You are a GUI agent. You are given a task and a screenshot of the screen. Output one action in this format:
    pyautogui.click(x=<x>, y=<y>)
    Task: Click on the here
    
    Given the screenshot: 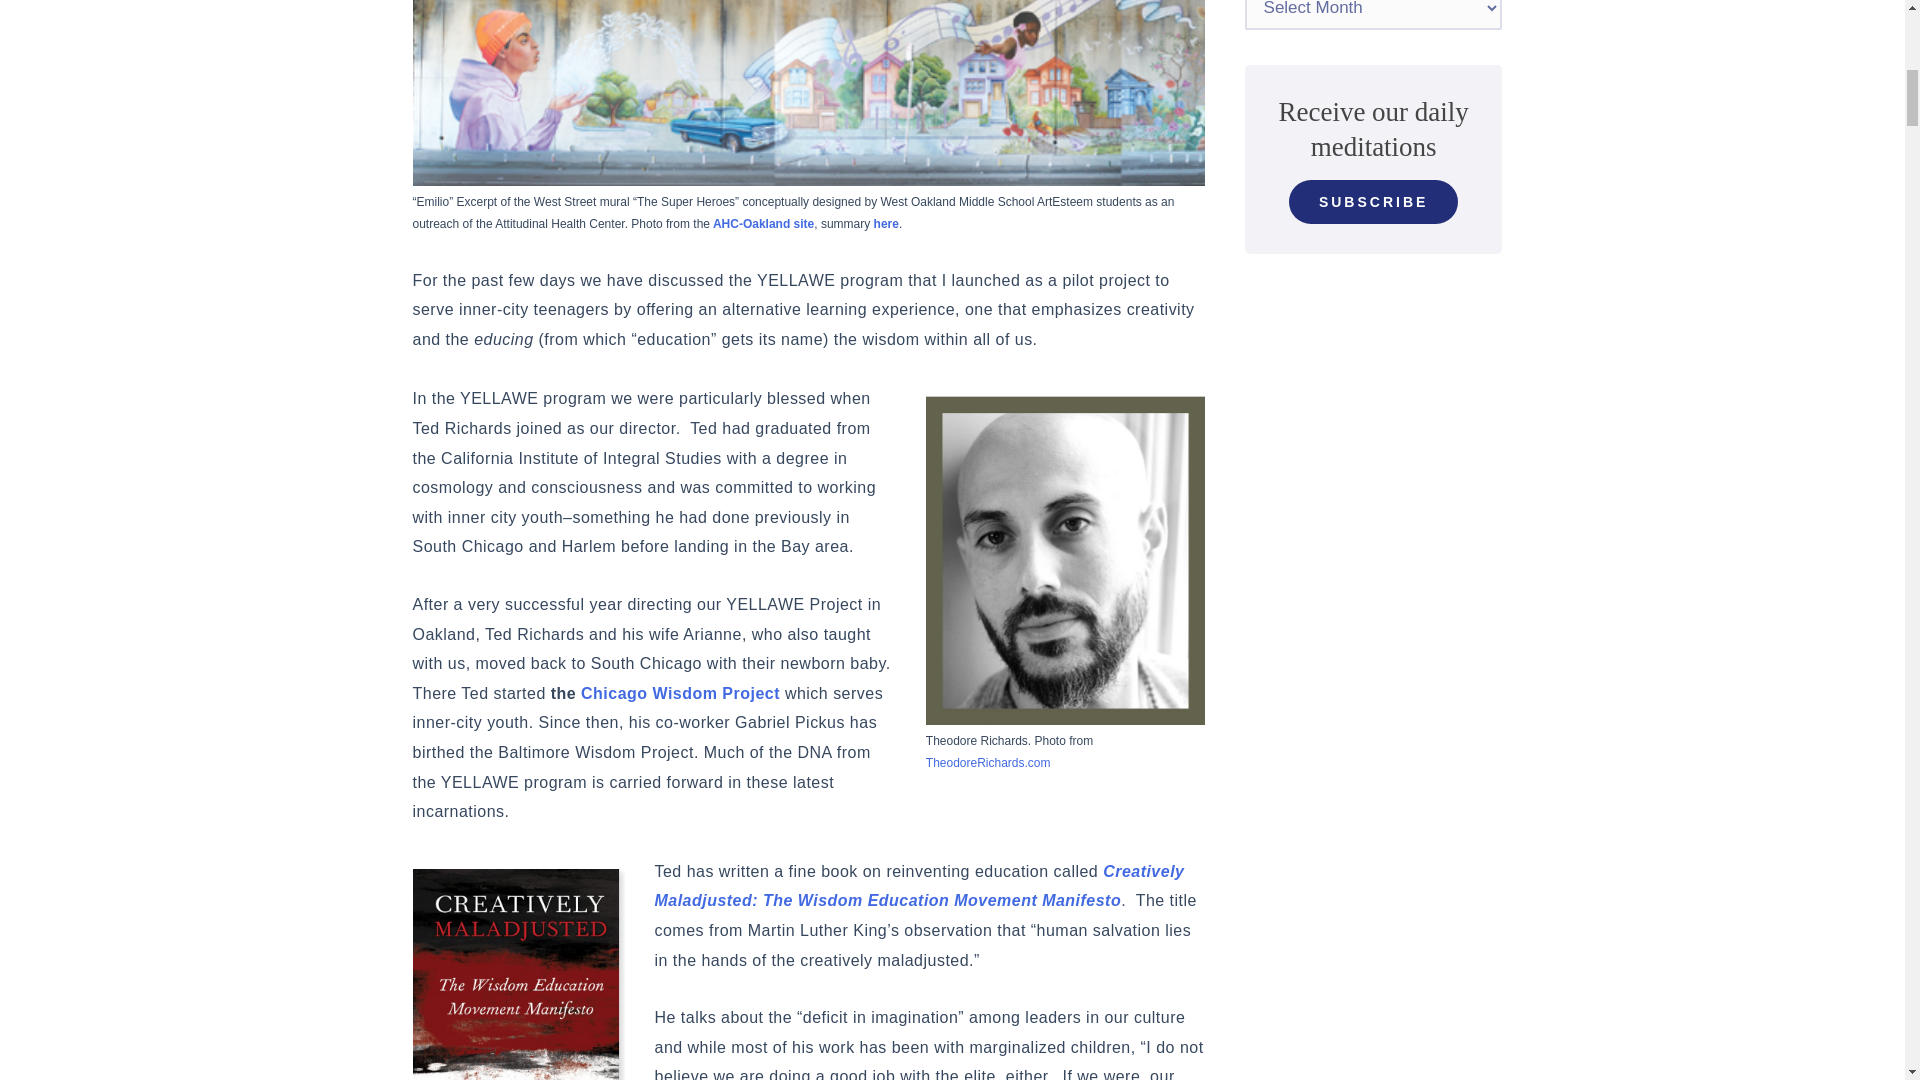 What is the action you would take?
    pyautogui.click(x=886, y=224)
    